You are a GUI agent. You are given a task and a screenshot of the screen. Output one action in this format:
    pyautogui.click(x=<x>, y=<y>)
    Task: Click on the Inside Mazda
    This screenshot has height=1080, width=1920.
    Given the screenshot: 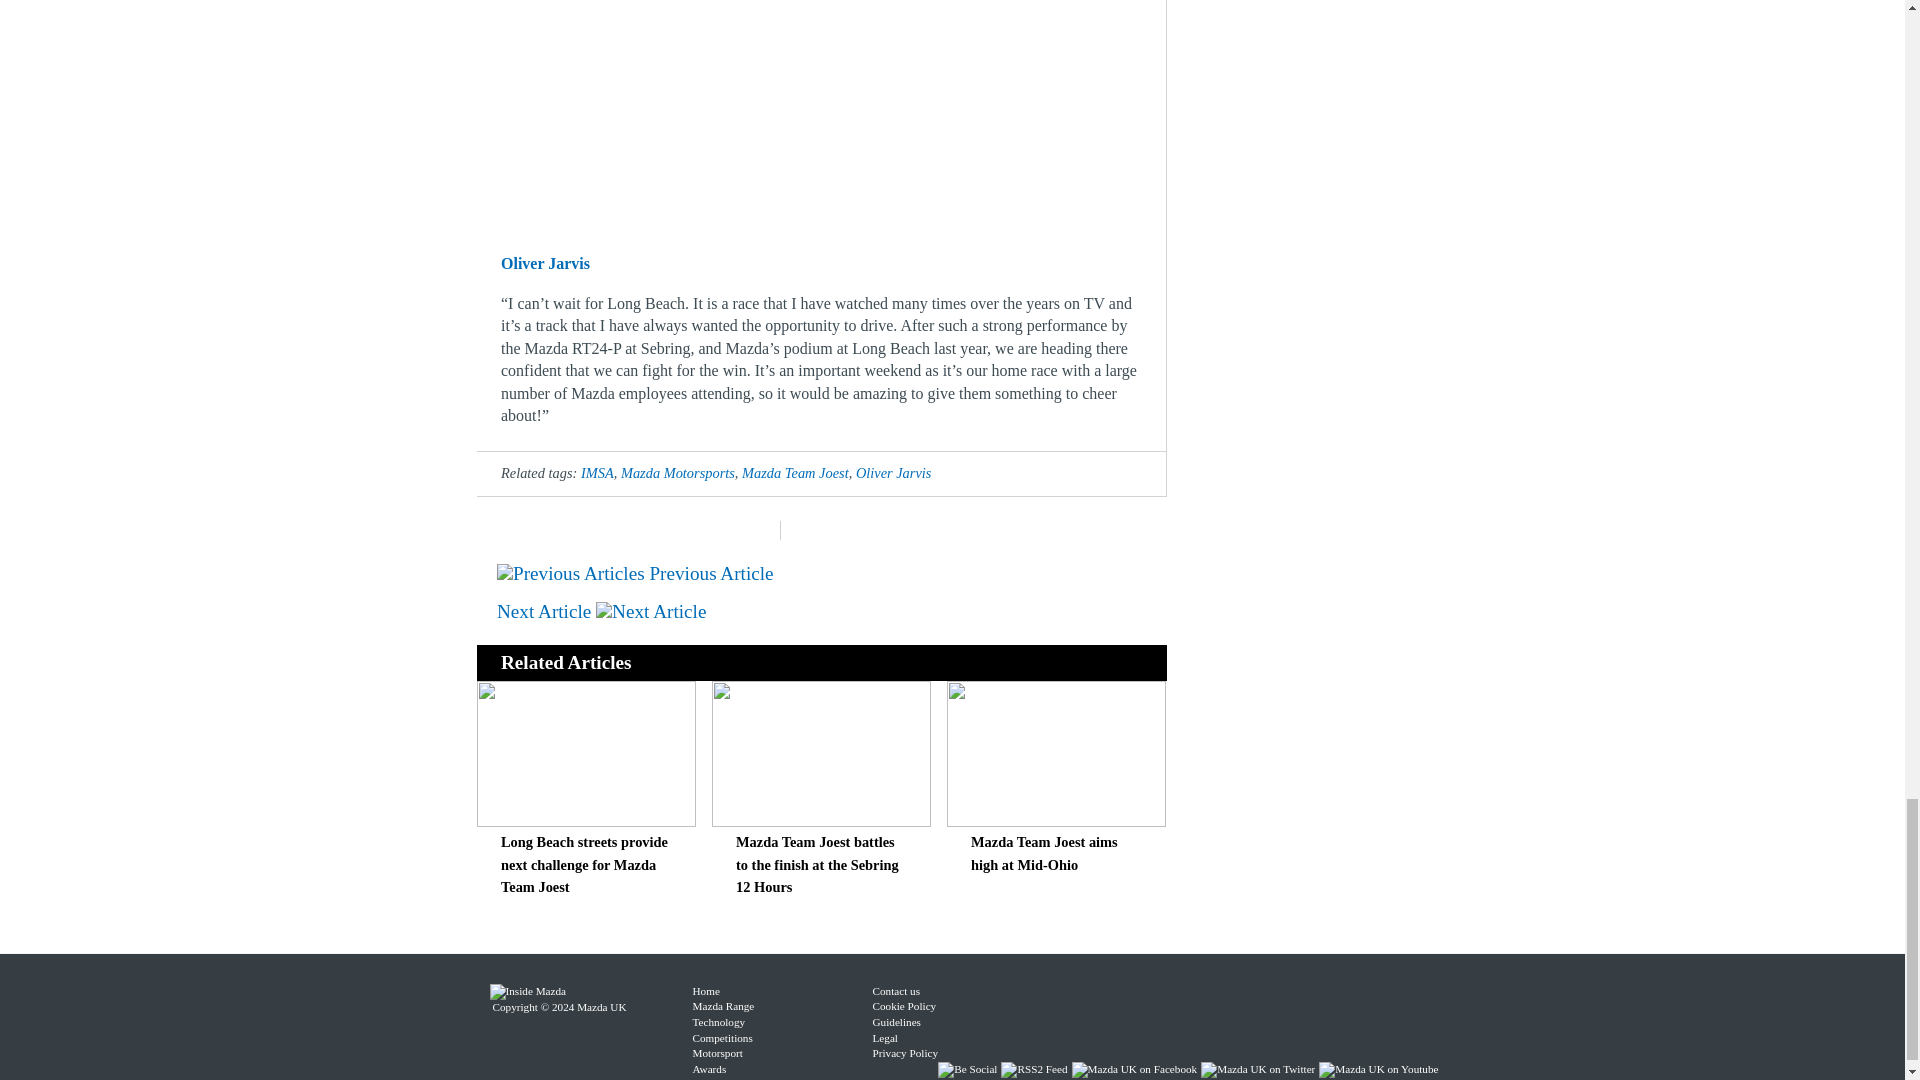 What is the action you would take?
    pyautogui.click(x=528, y=990)
    